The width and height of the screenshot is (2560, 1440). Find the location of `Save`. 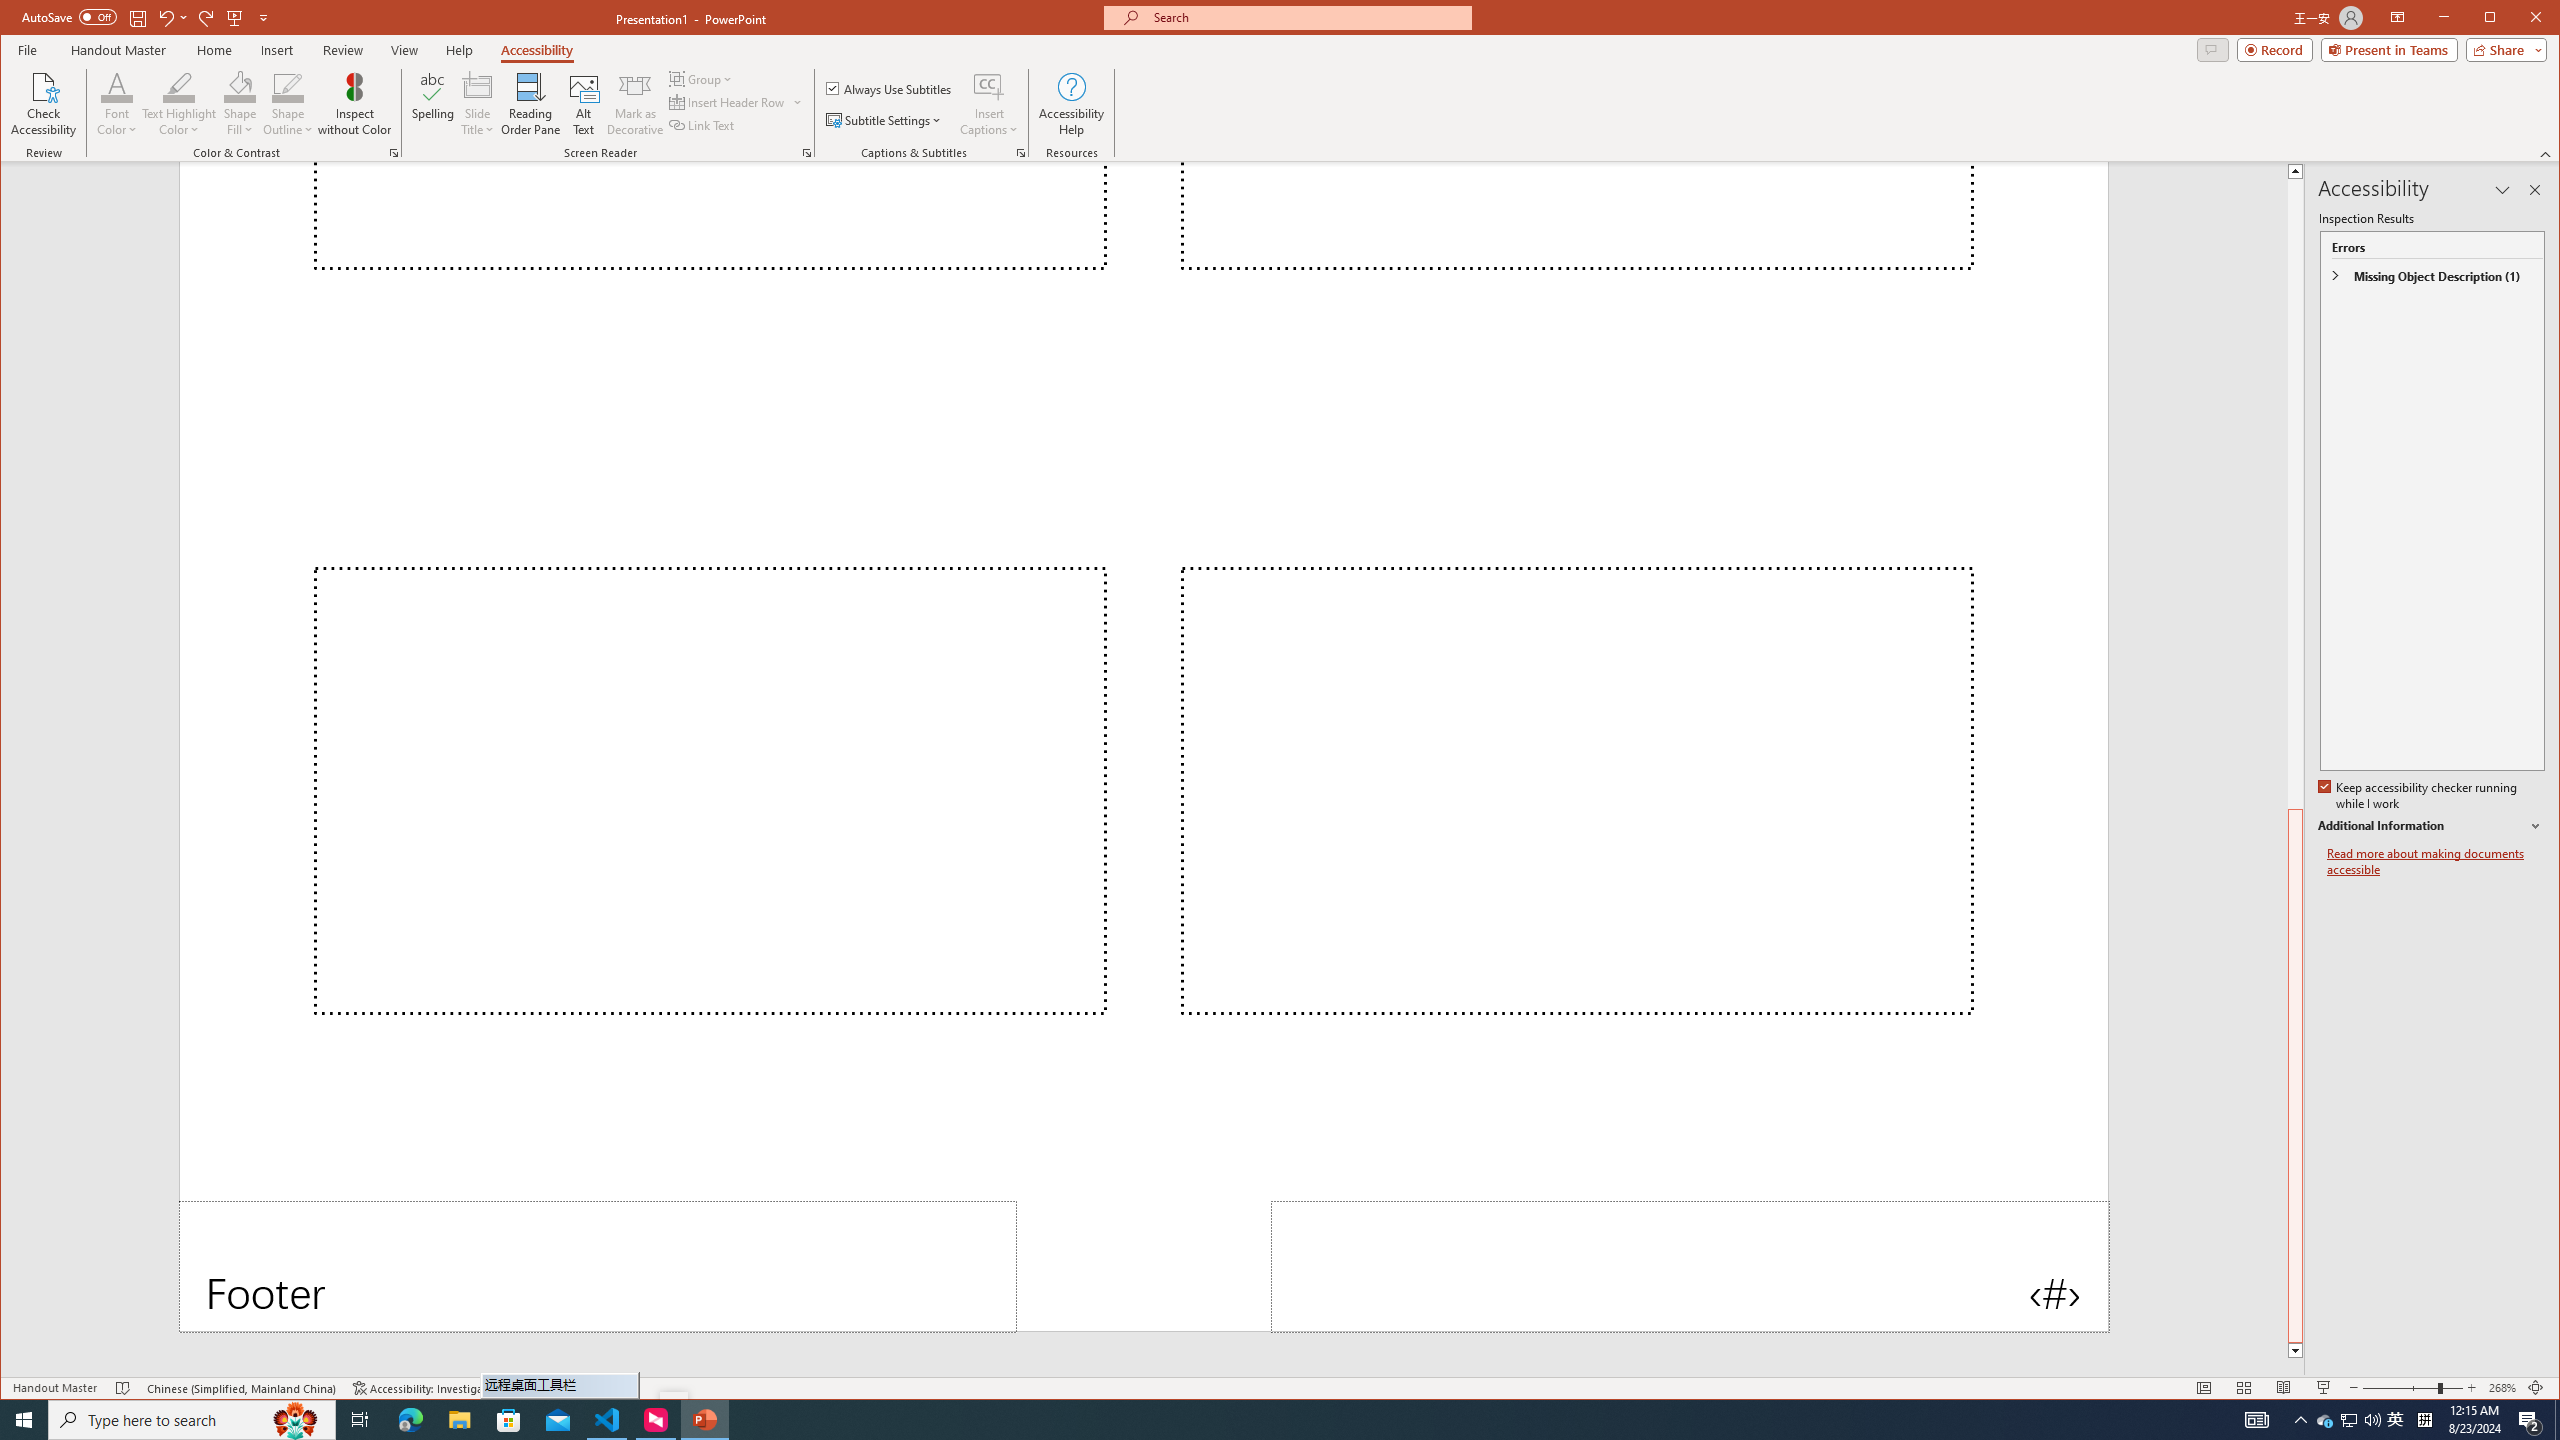

Save is located at coordinates (136, 17).